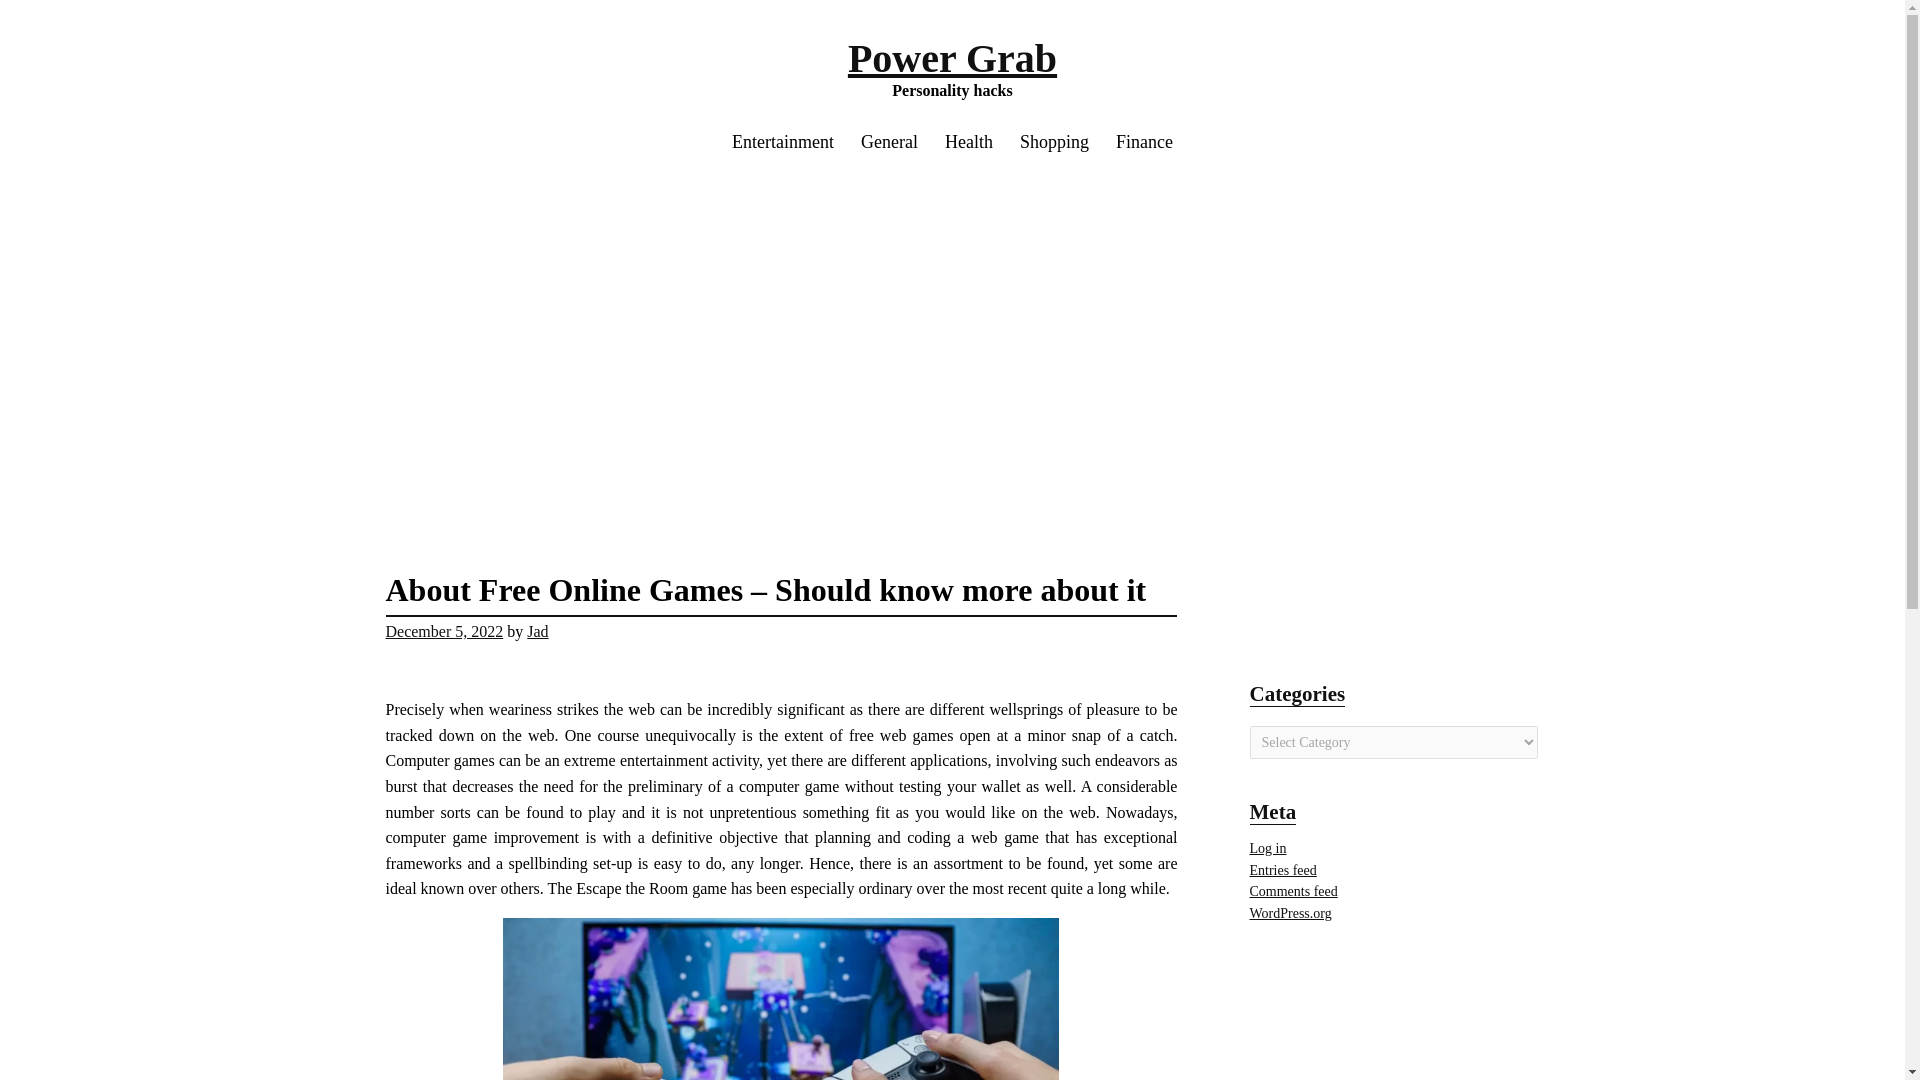 Image resolution: width=1920 pixels, height=1080 pixels. Describe the element at coordinates (1268, 848) in the screenshot. I see `Log in` at that location.